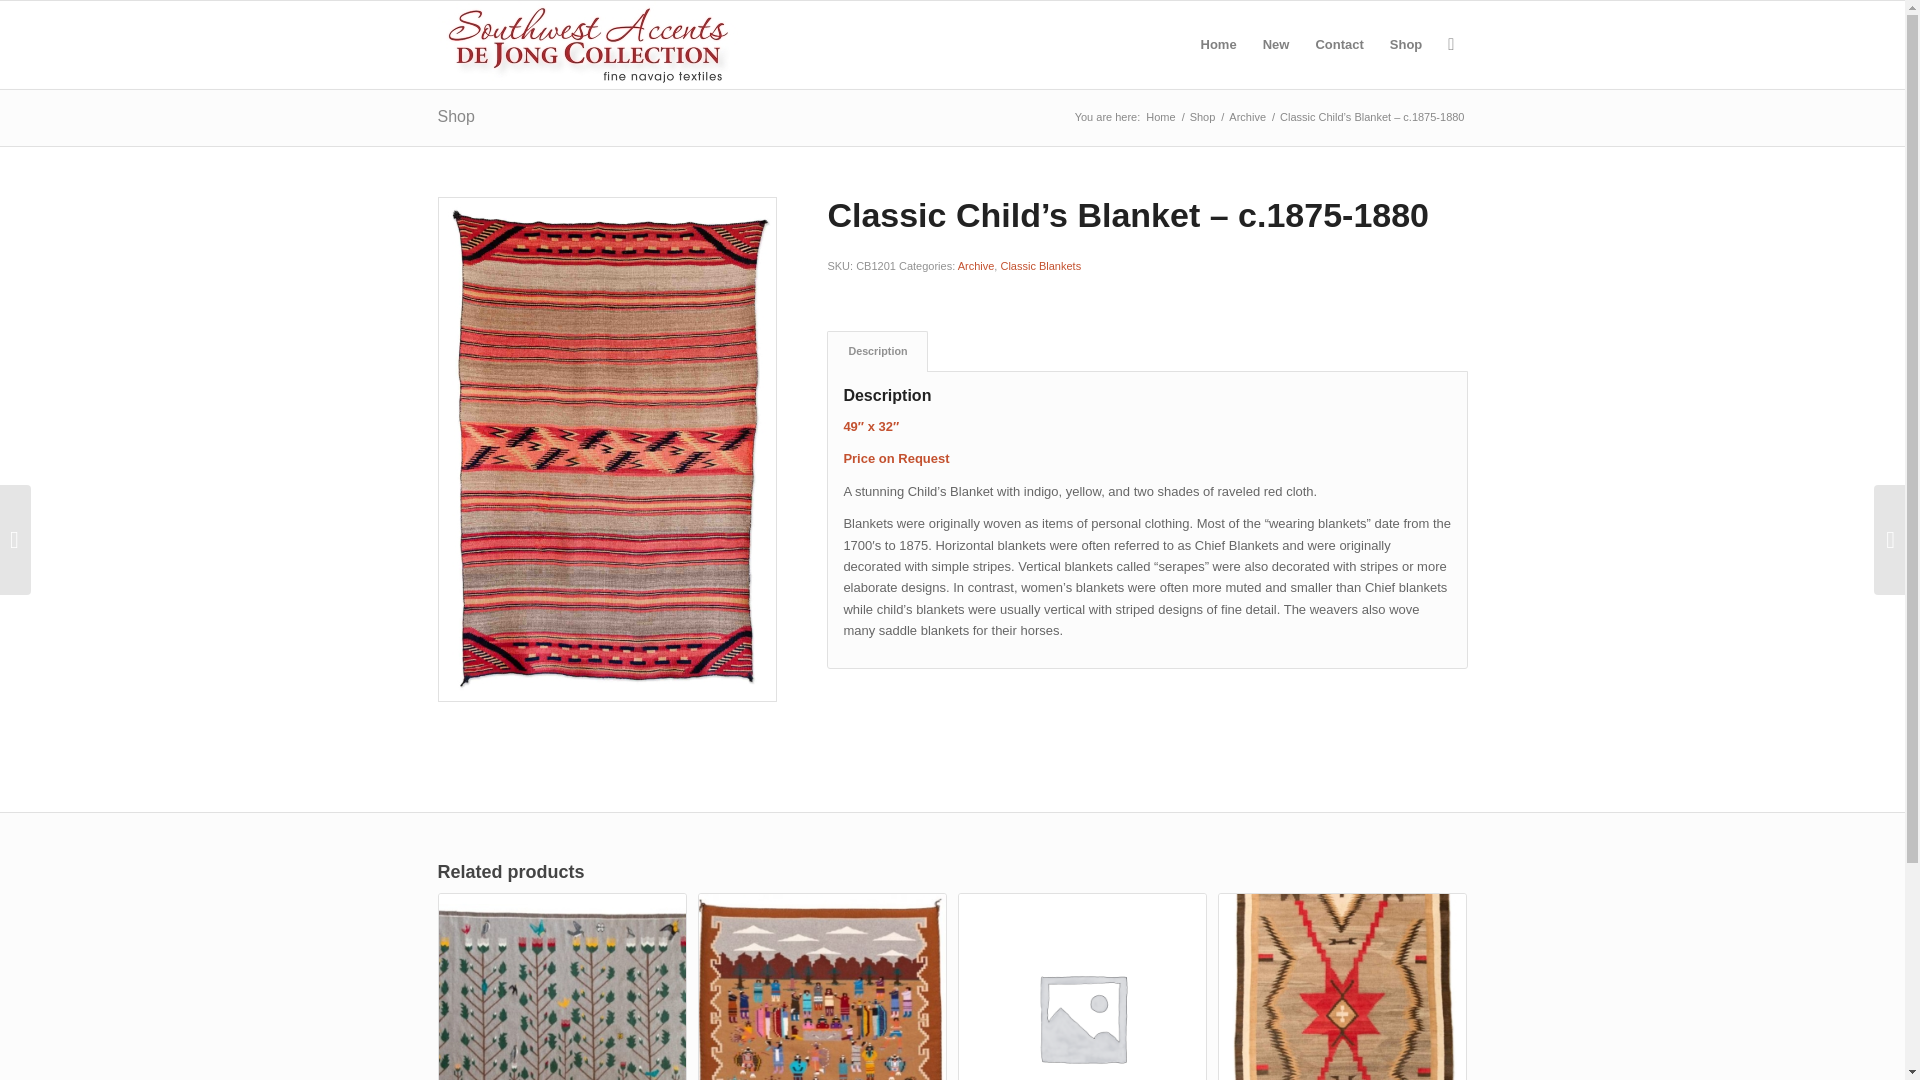  I want to click on Classic Blankets, so click(1040, 266).